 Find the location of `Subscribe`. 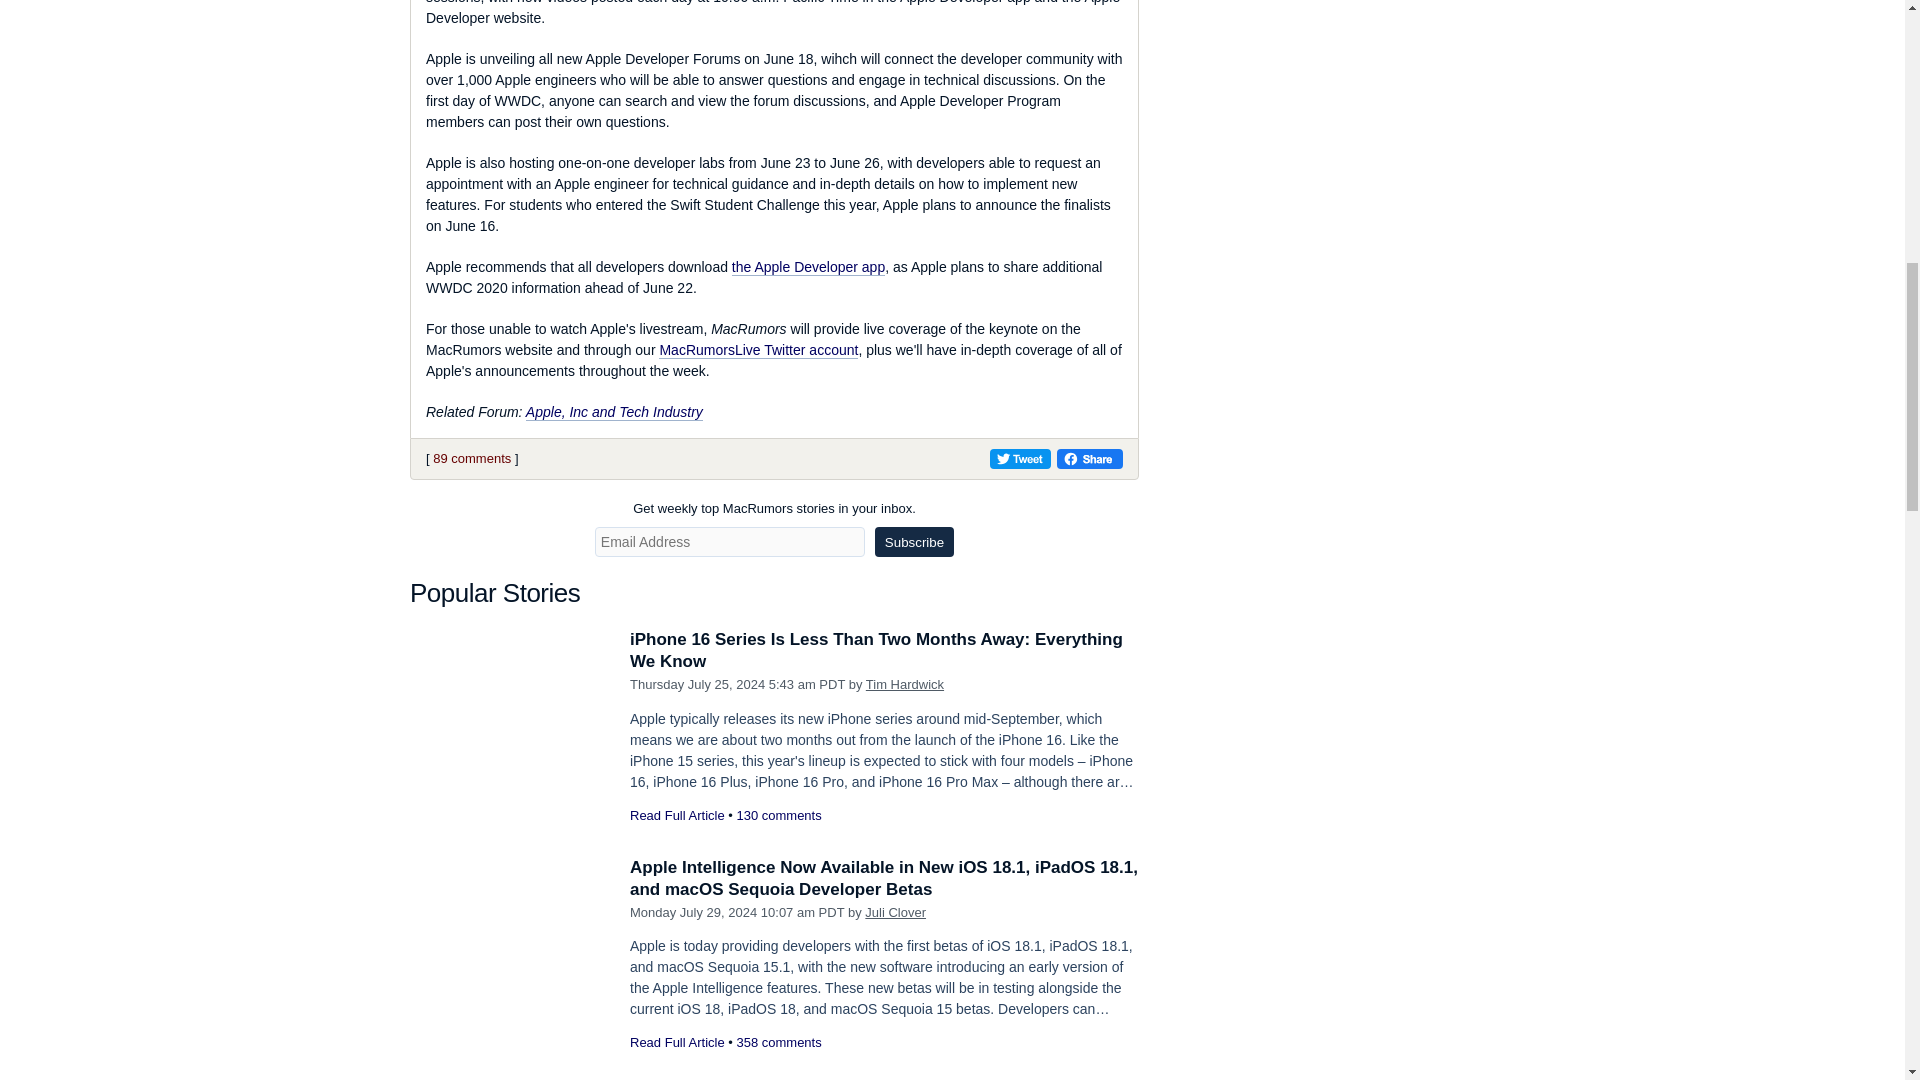

Subscribe is located at coordinates (914, 542).